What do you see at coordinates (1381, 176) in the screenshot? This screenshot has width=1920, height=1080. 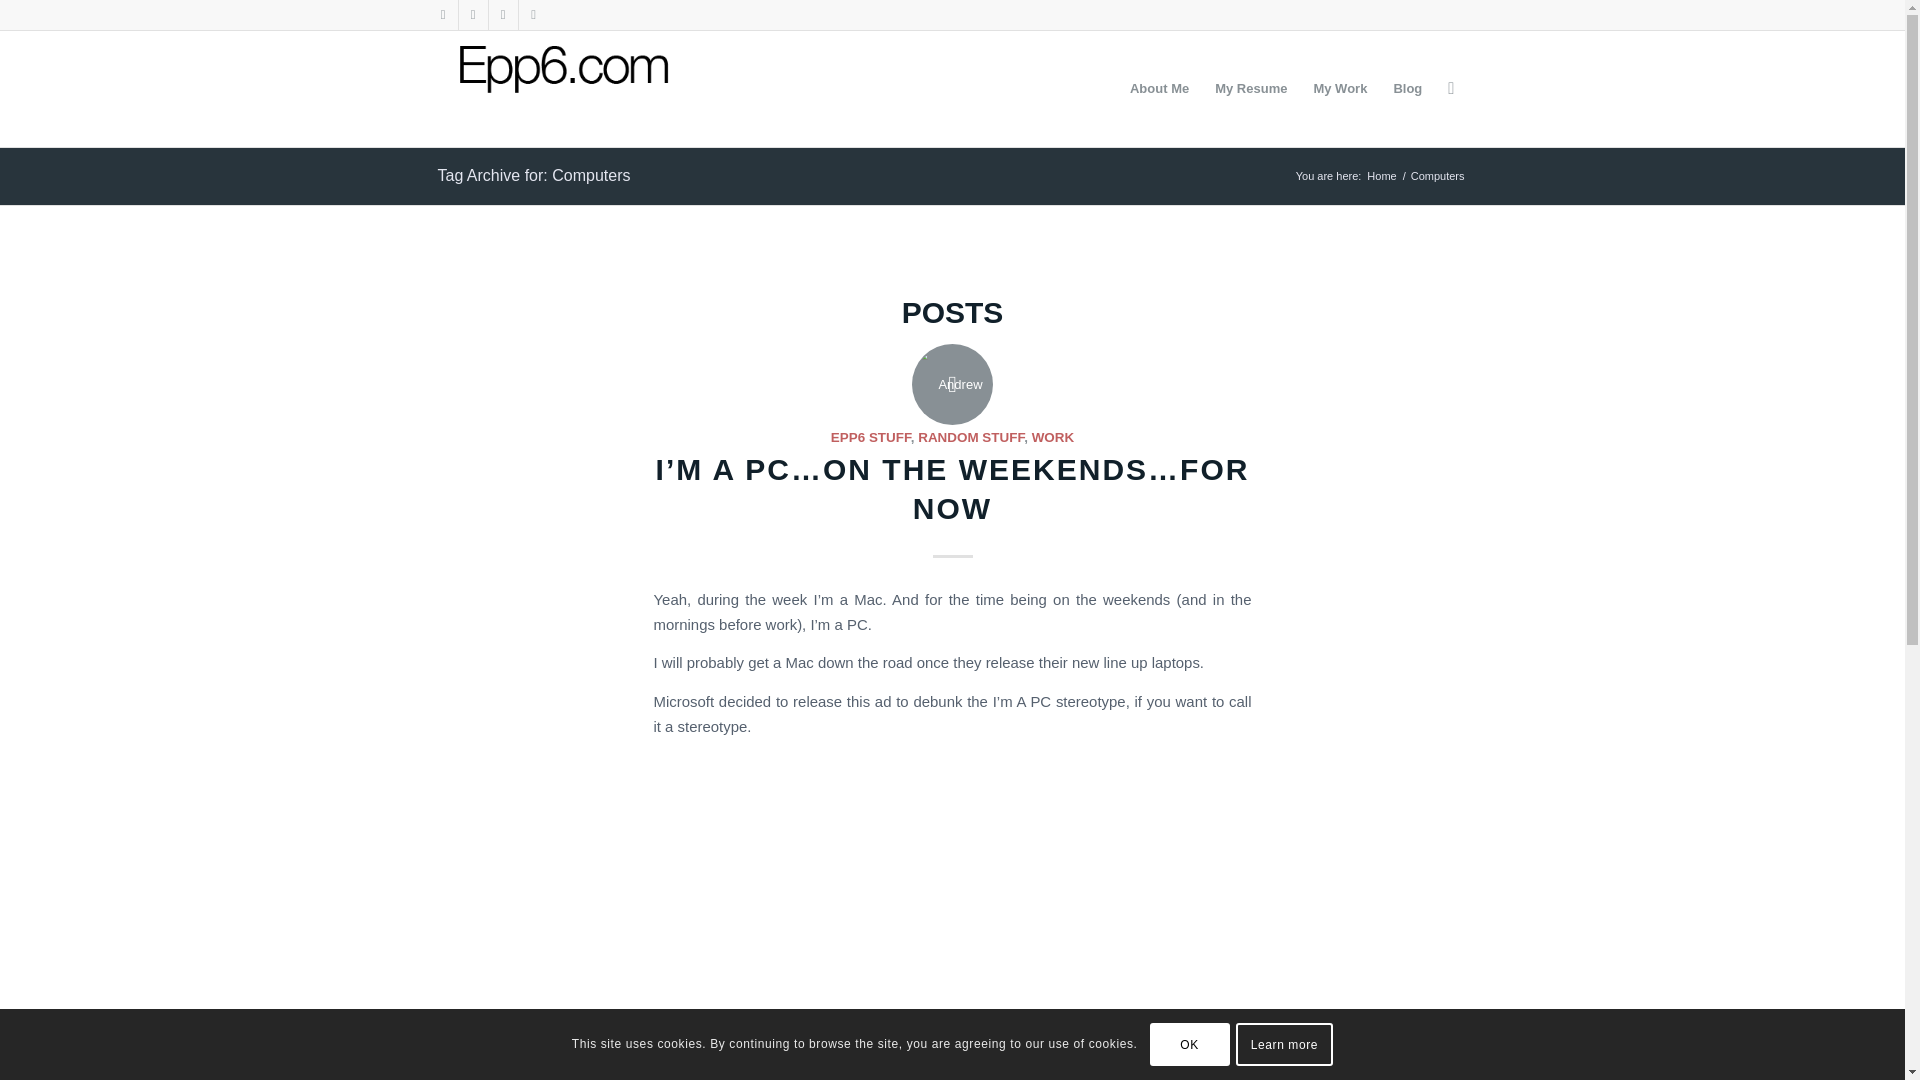 I see `Home` at bounding box center [1381, 176].